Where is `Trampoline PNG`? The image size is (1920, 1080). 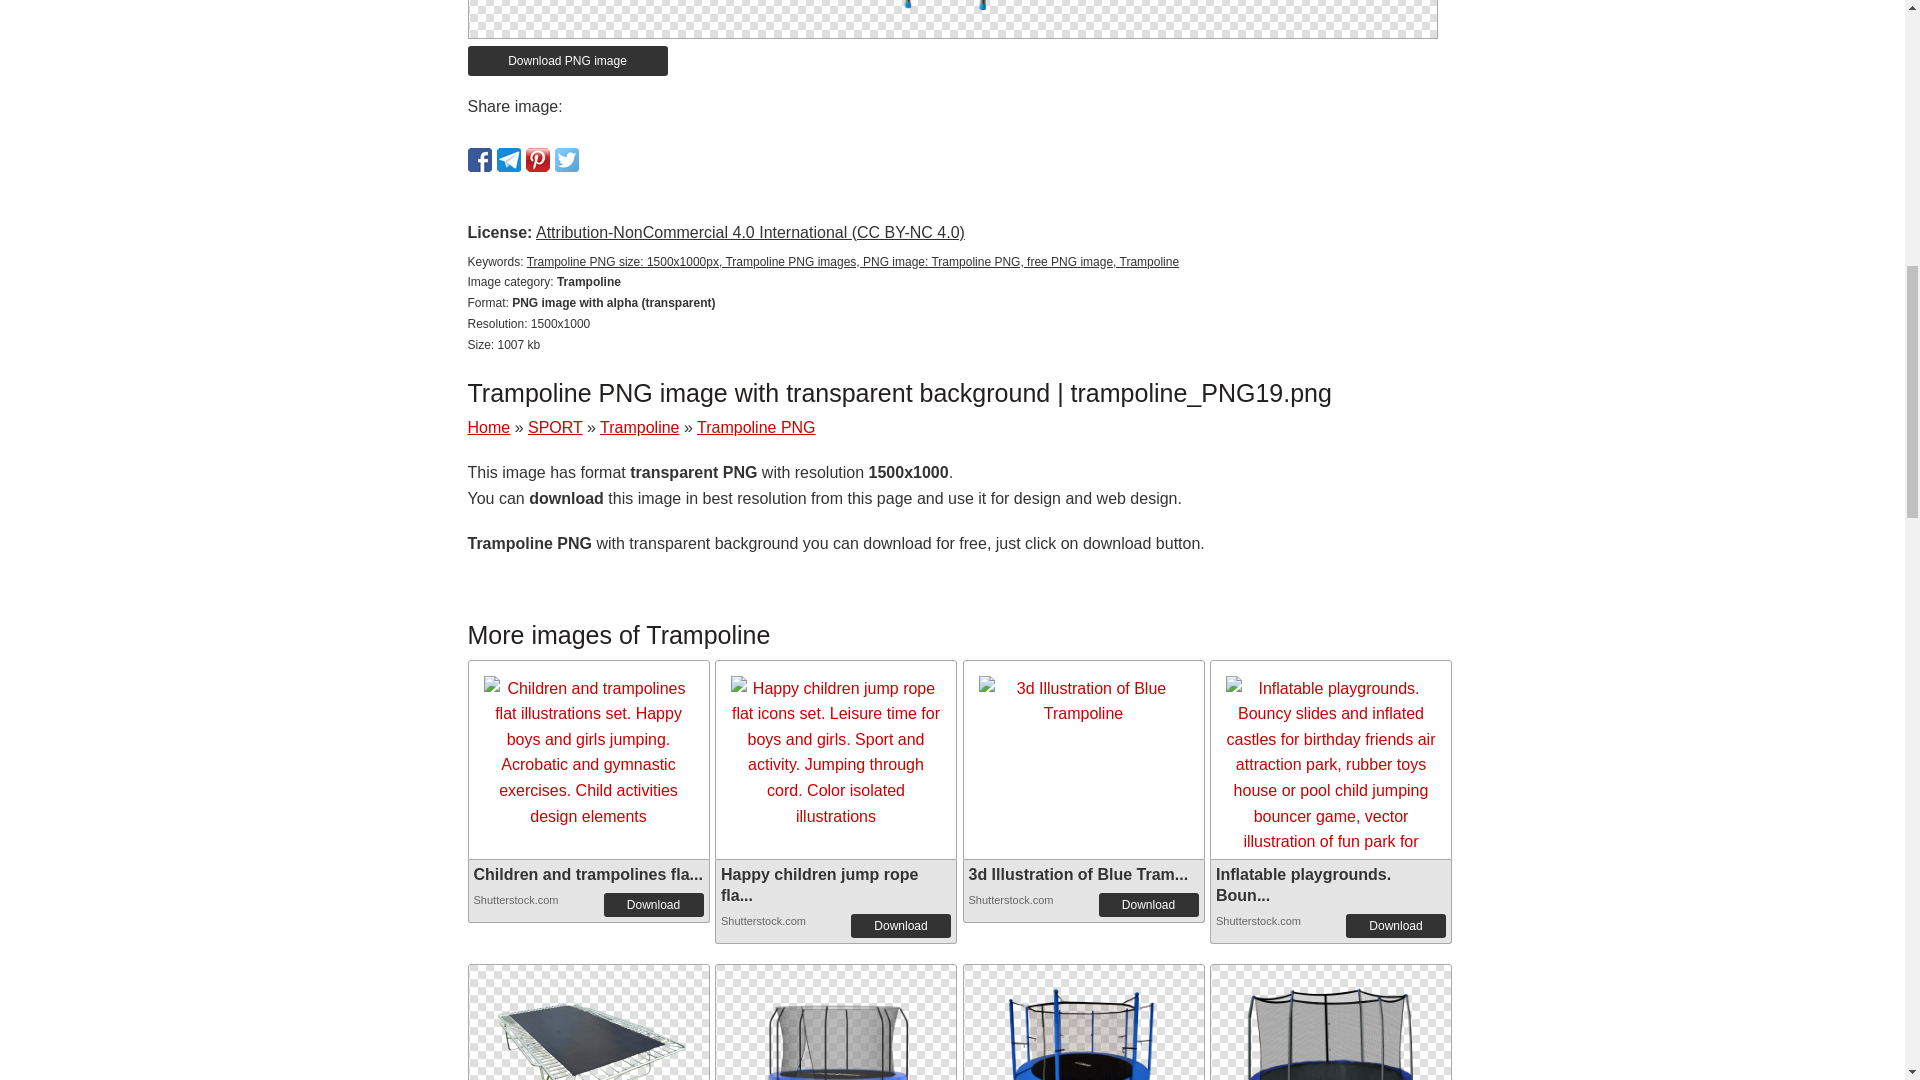 Trampoline PNG is located at coordinates (587, 1022).